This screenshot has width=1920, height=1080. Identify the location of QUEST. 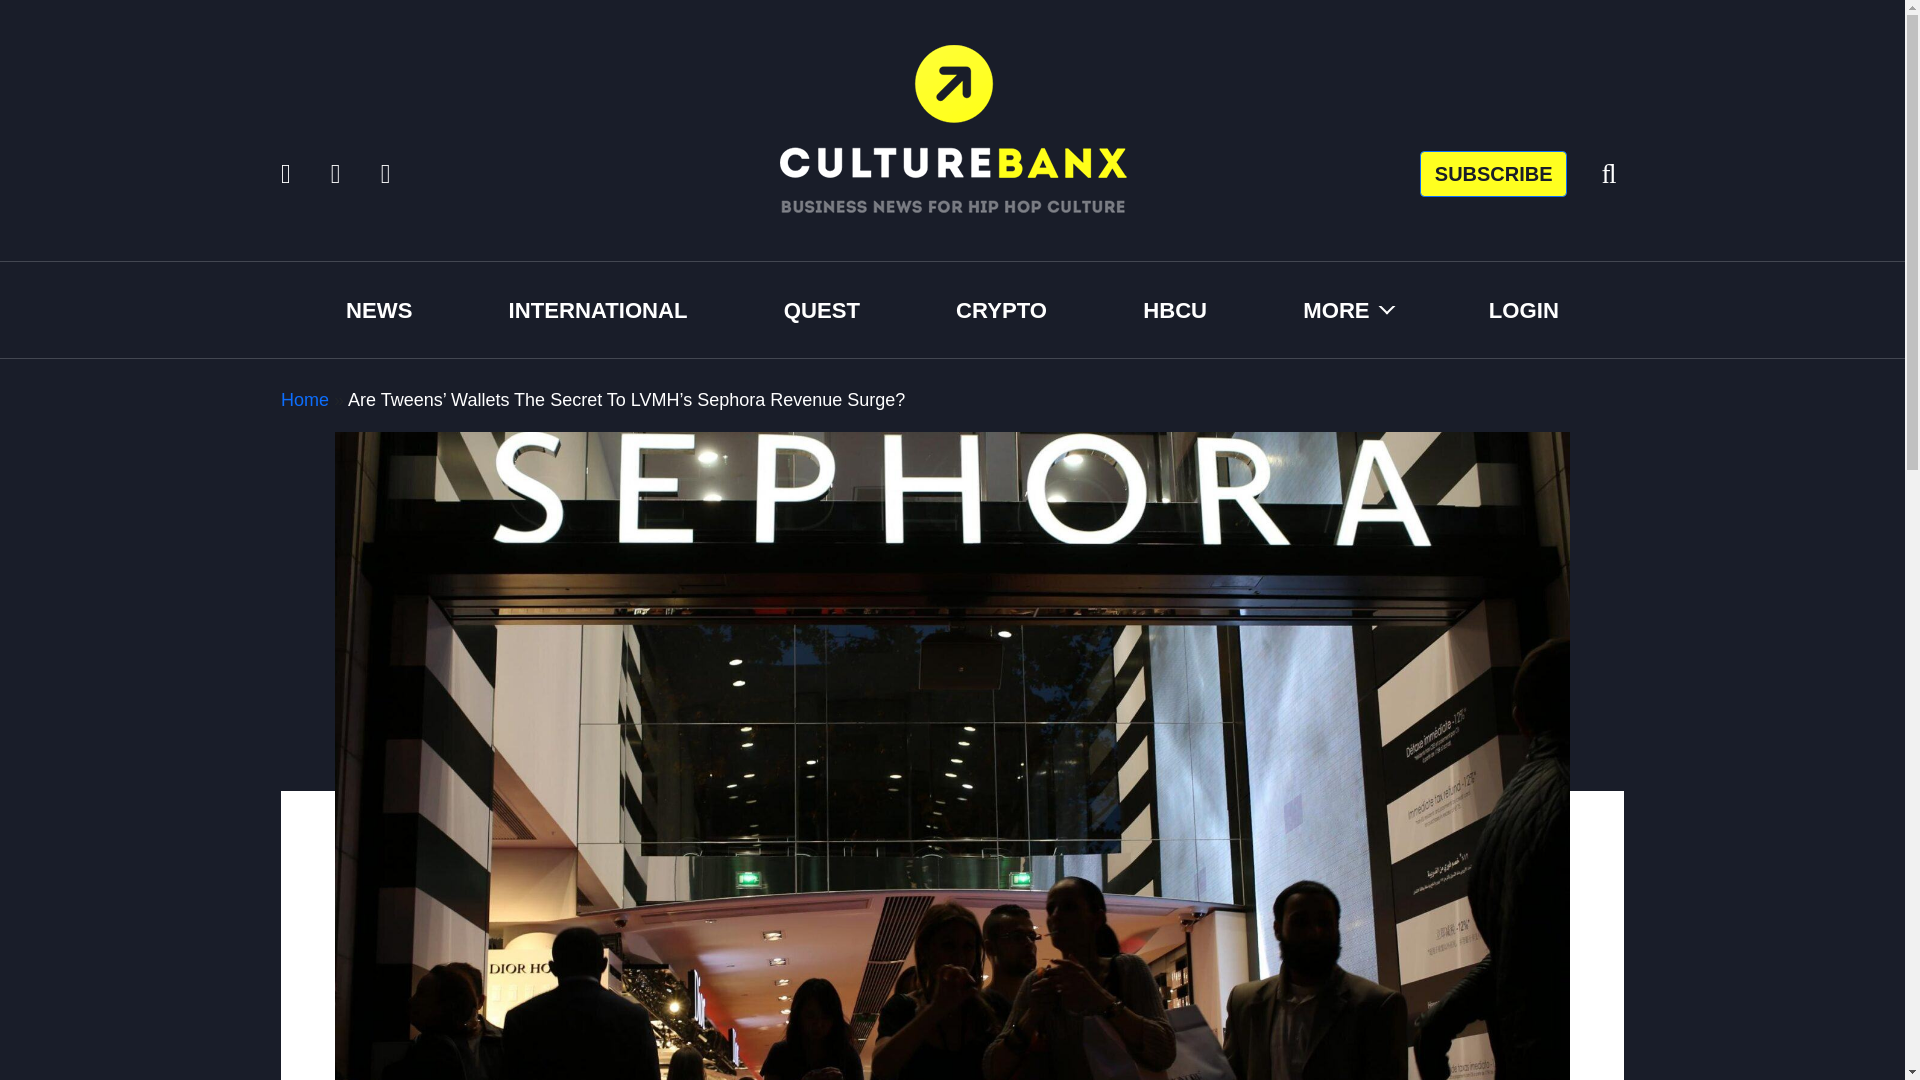
(822, 309).